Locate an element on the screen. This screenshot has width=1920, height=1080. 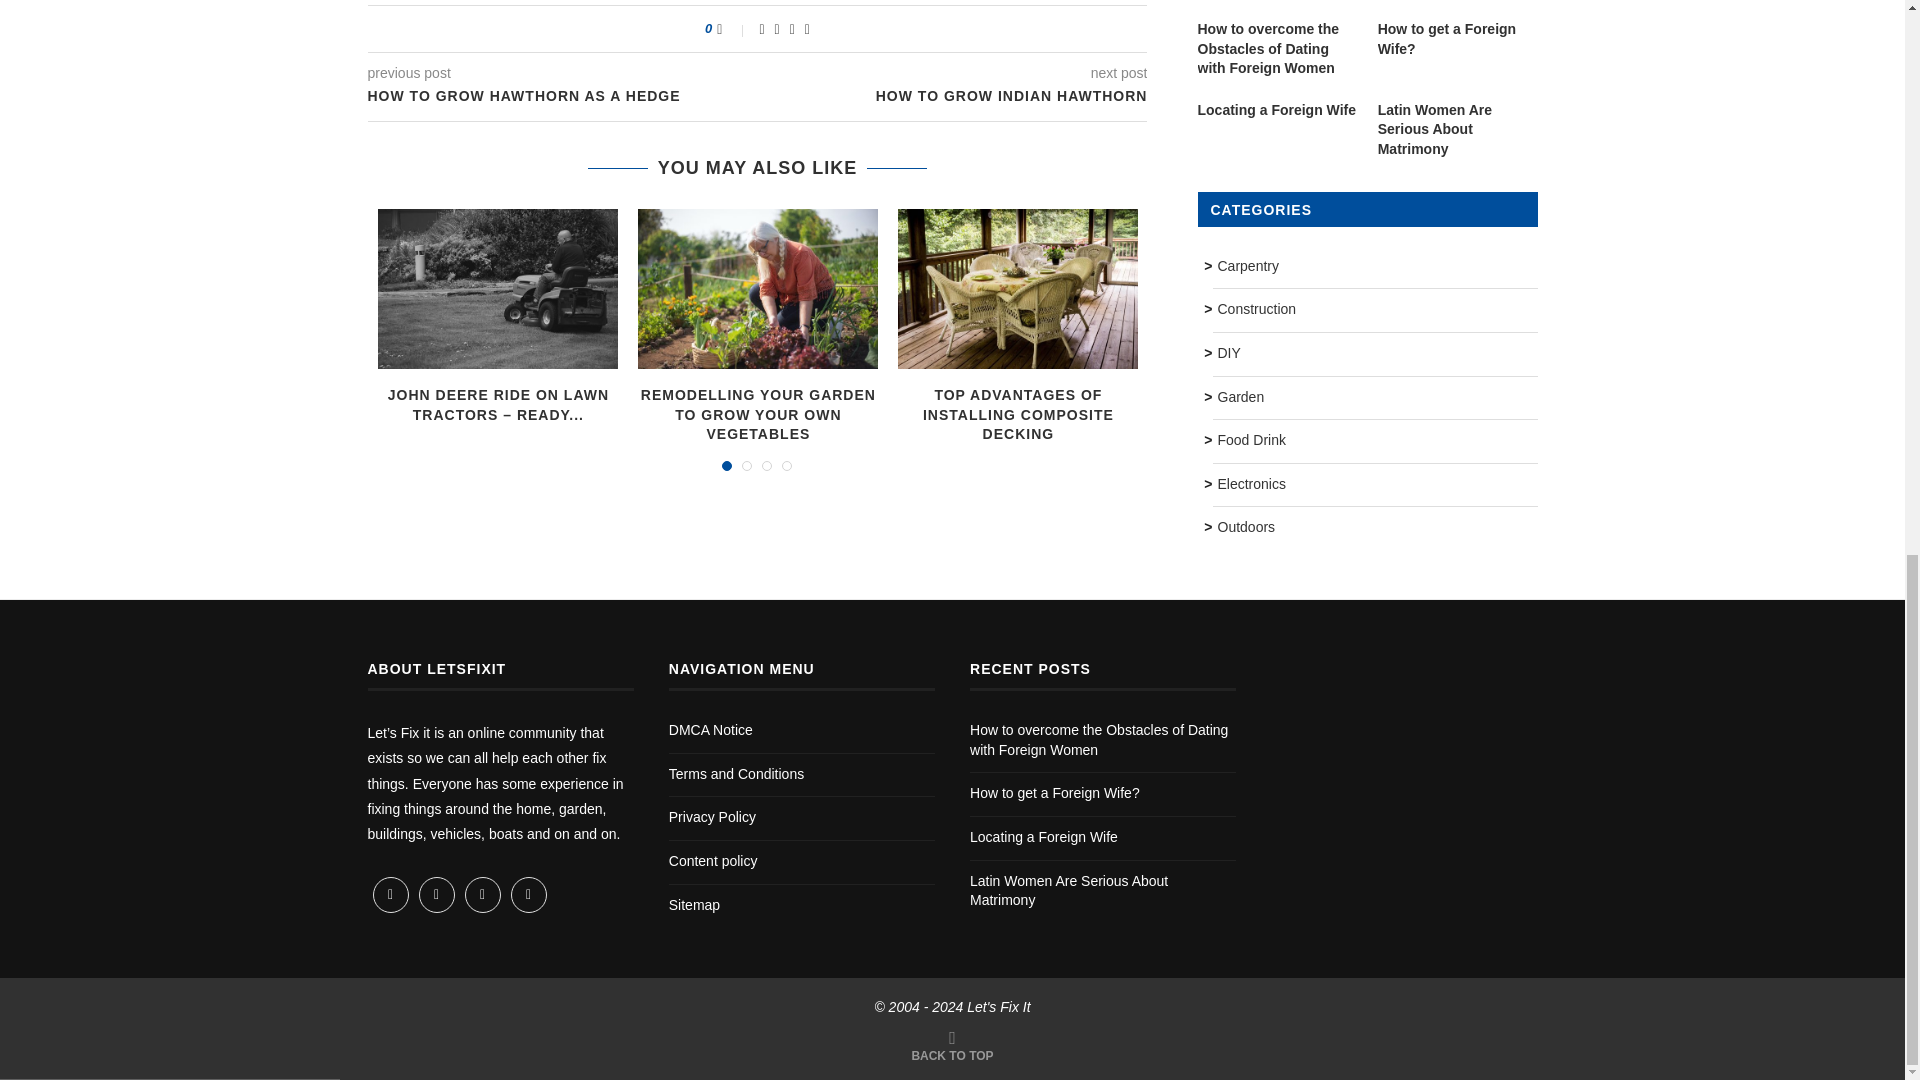
Top Advantages of Installing Composite Decking is located at coordinates (1018, 289).